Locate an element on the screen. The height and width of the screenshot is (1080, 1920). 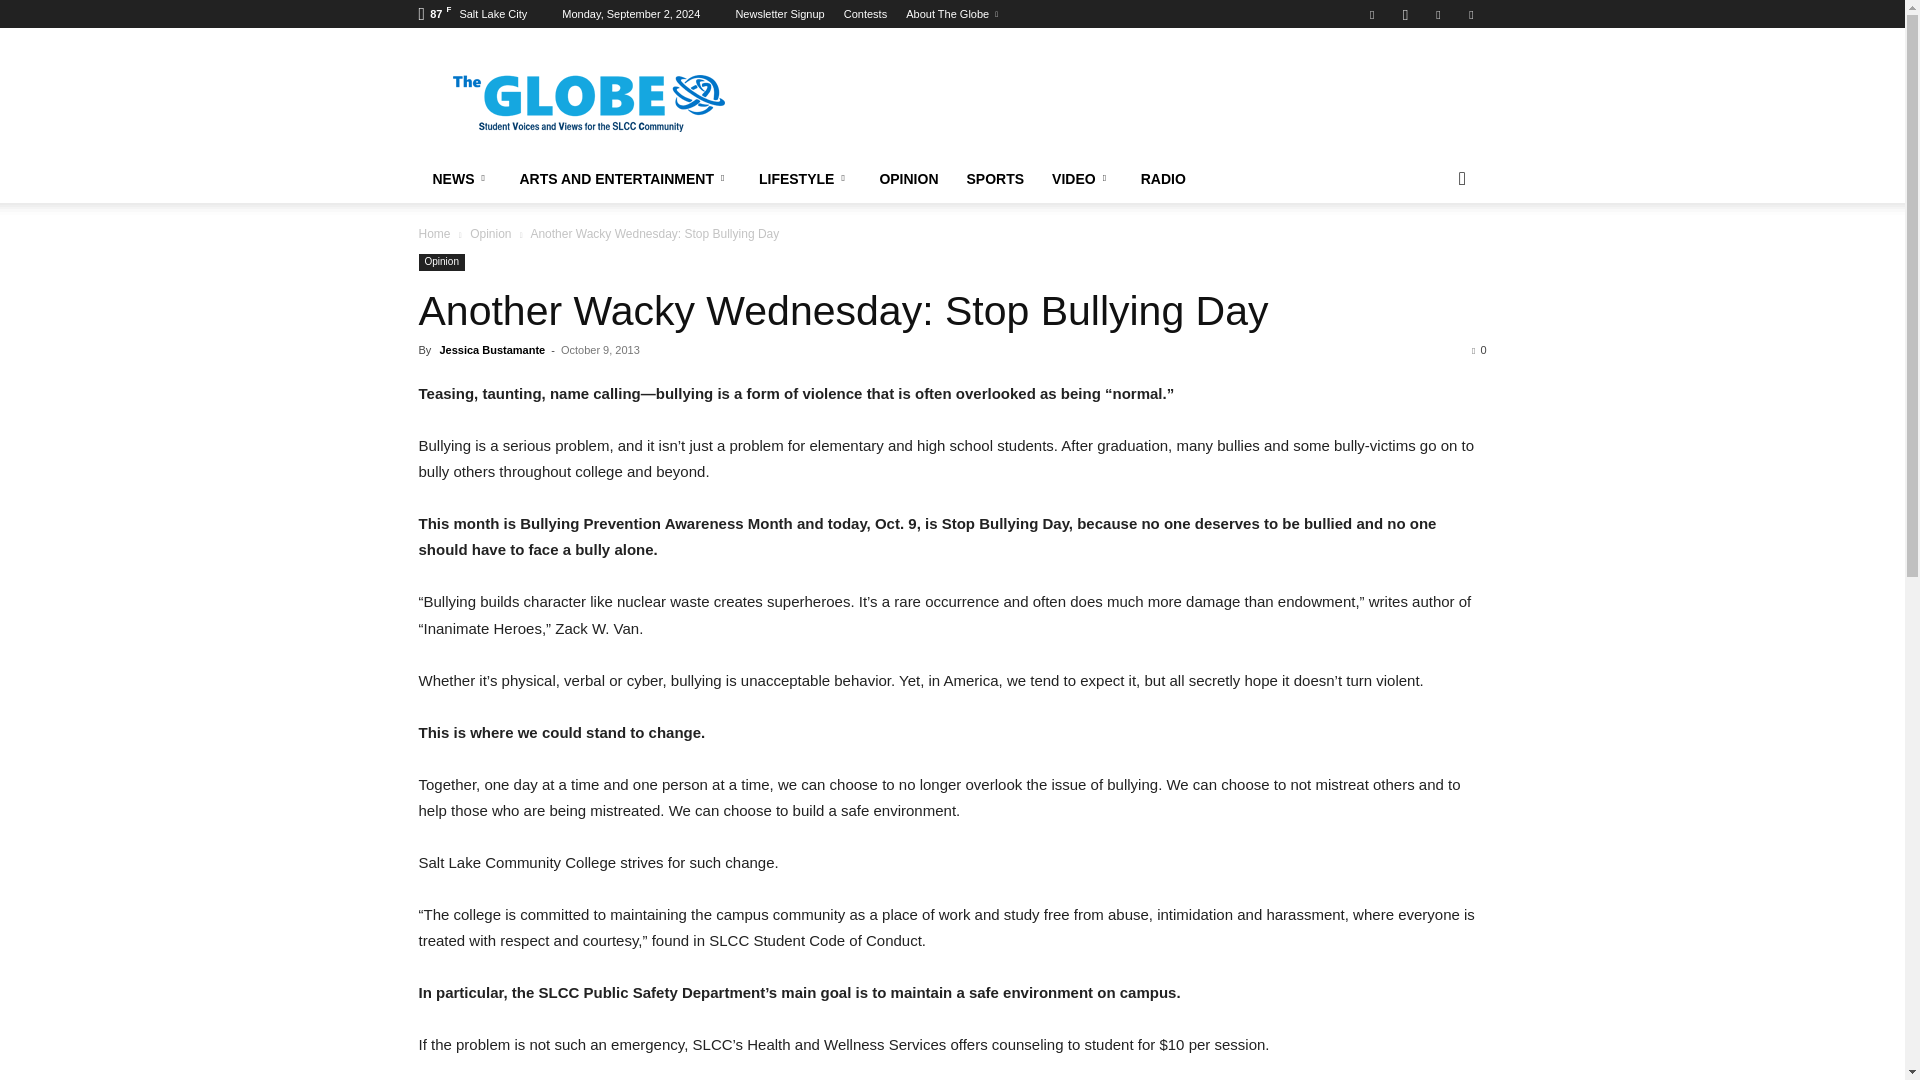
Contests is located at coordinates (866, 14).